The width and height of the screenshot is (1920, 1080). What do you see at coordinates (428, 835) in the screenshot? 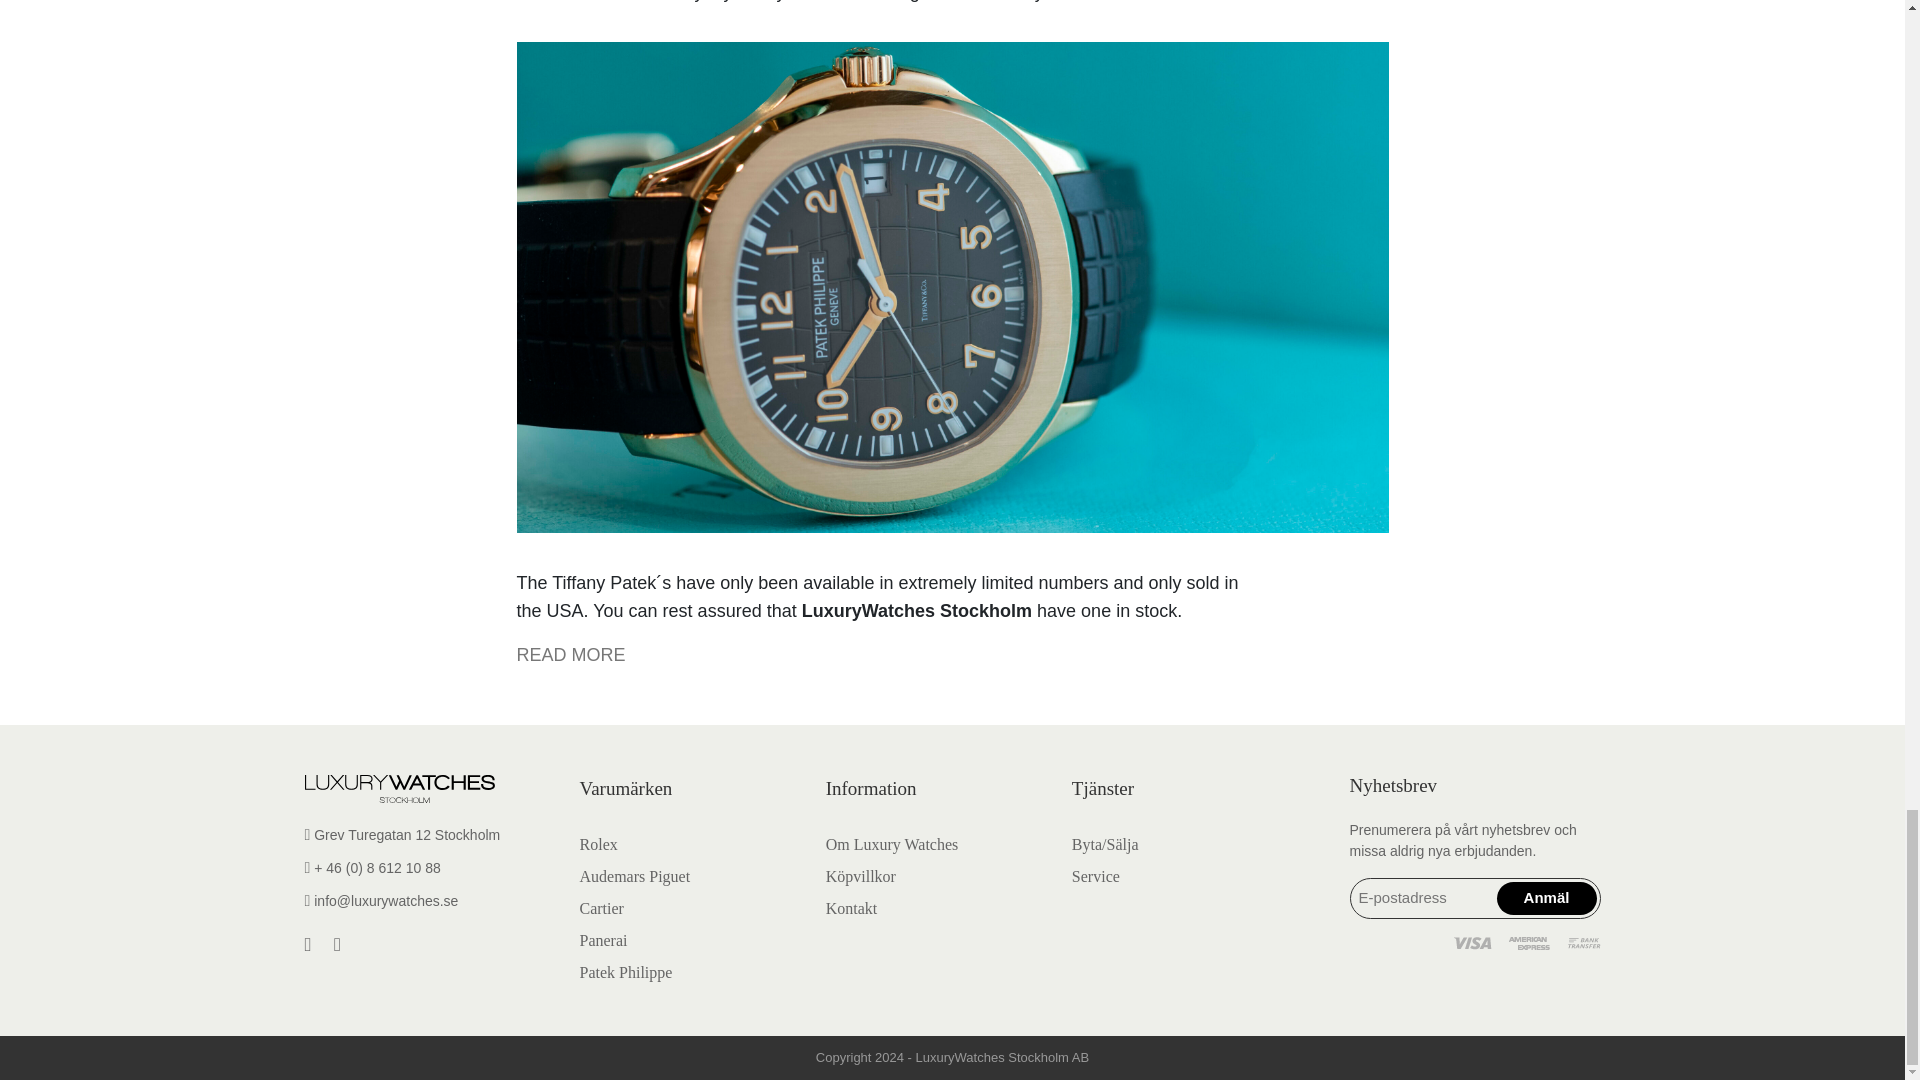
I see `Grev Turegatan 12 Stockholm` at bounding box center [428, 835].